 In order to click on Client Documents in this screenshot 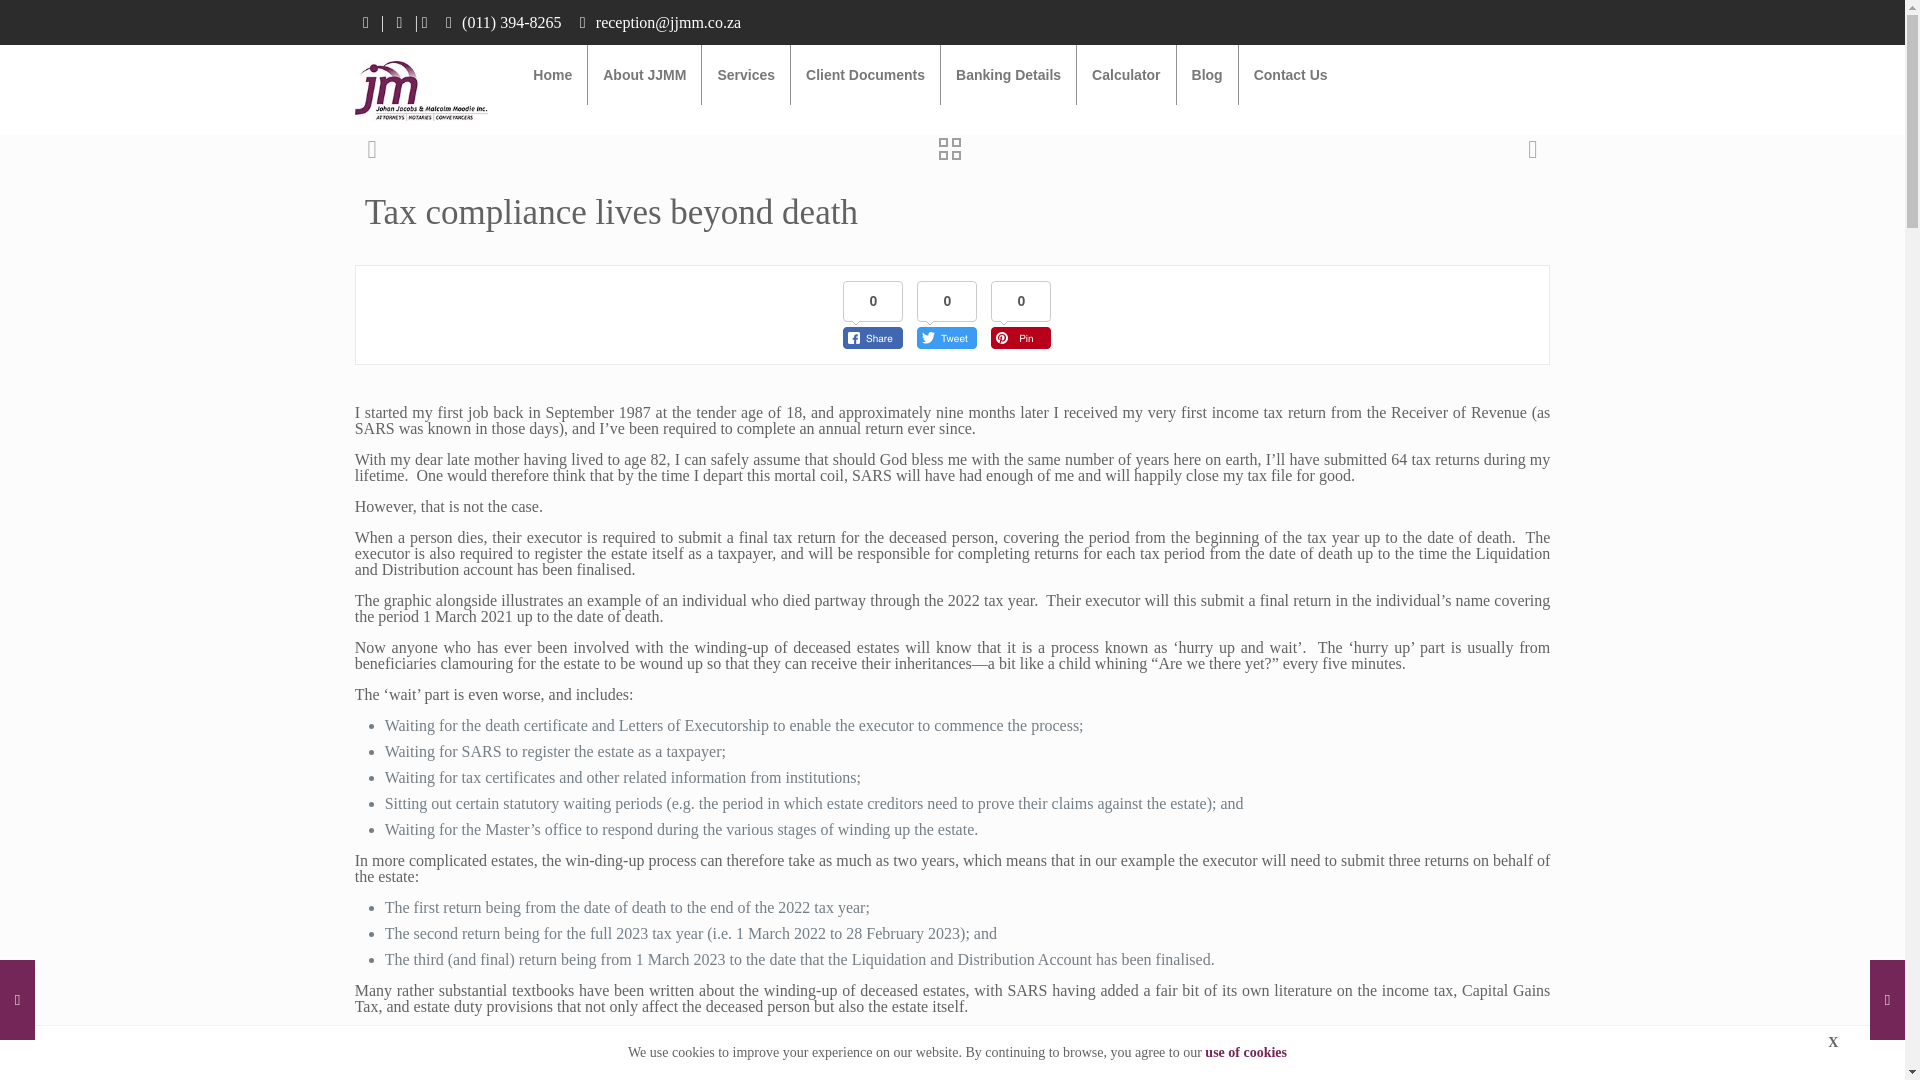, I will do `click(866, 74)`.